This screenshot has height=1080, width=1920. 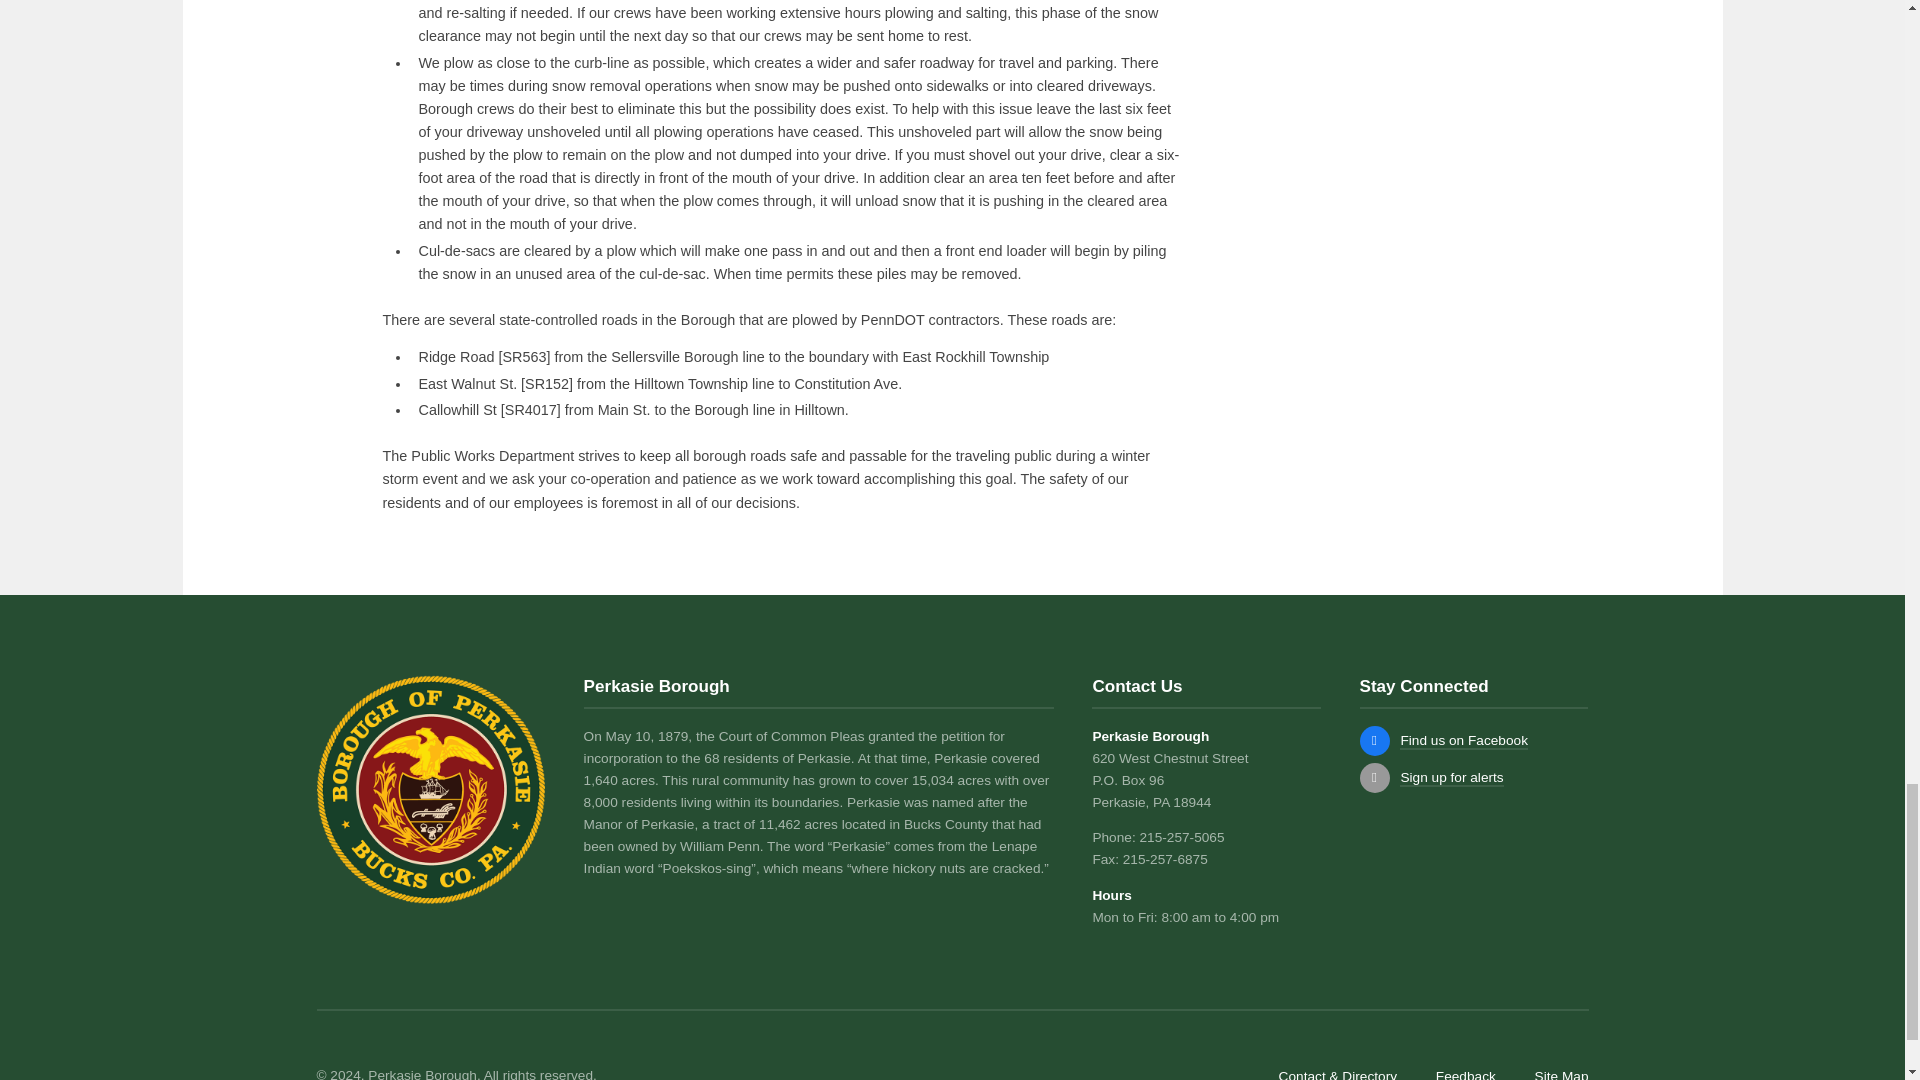 I want to click on Find us on Facebook, so click(x=1464, y=741).